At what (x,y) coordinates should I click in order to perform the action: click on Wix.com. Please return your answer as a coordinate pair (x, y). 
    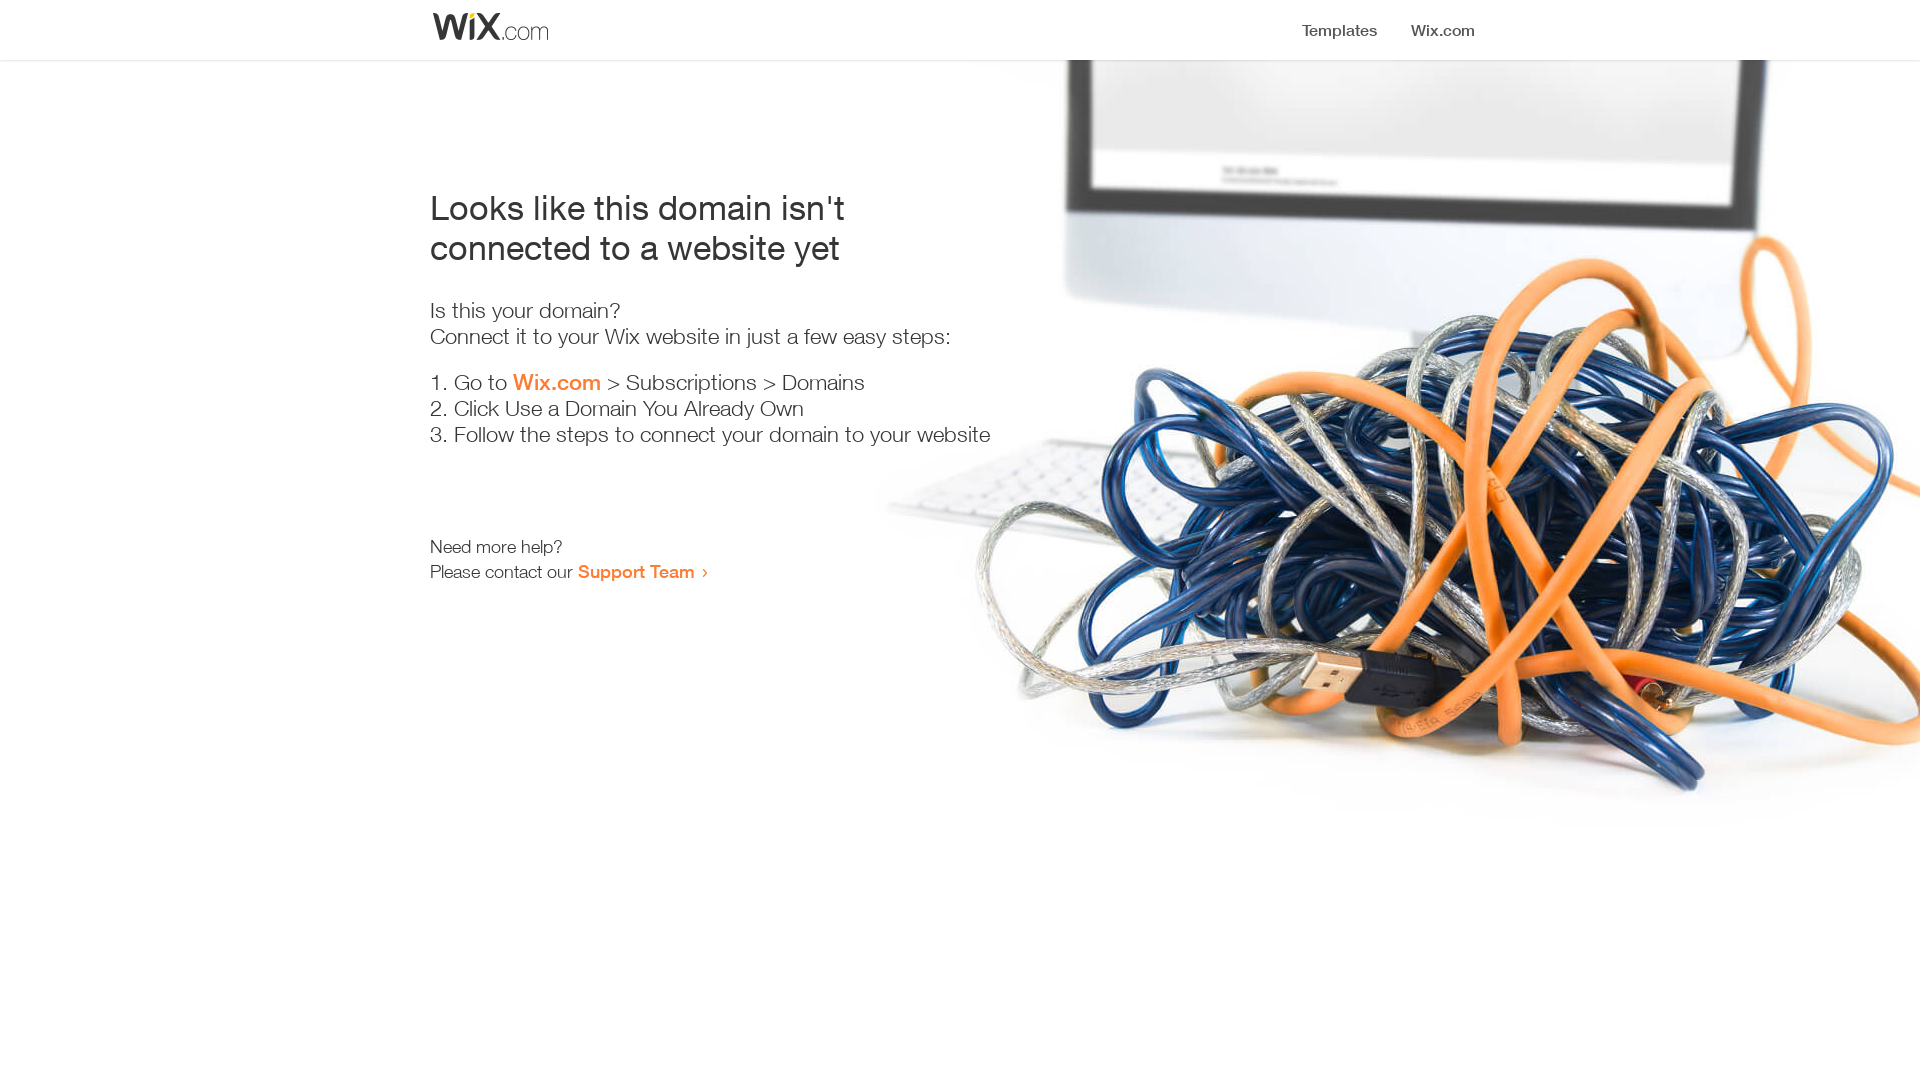
    Looking at the image, I should click on (557, 382).